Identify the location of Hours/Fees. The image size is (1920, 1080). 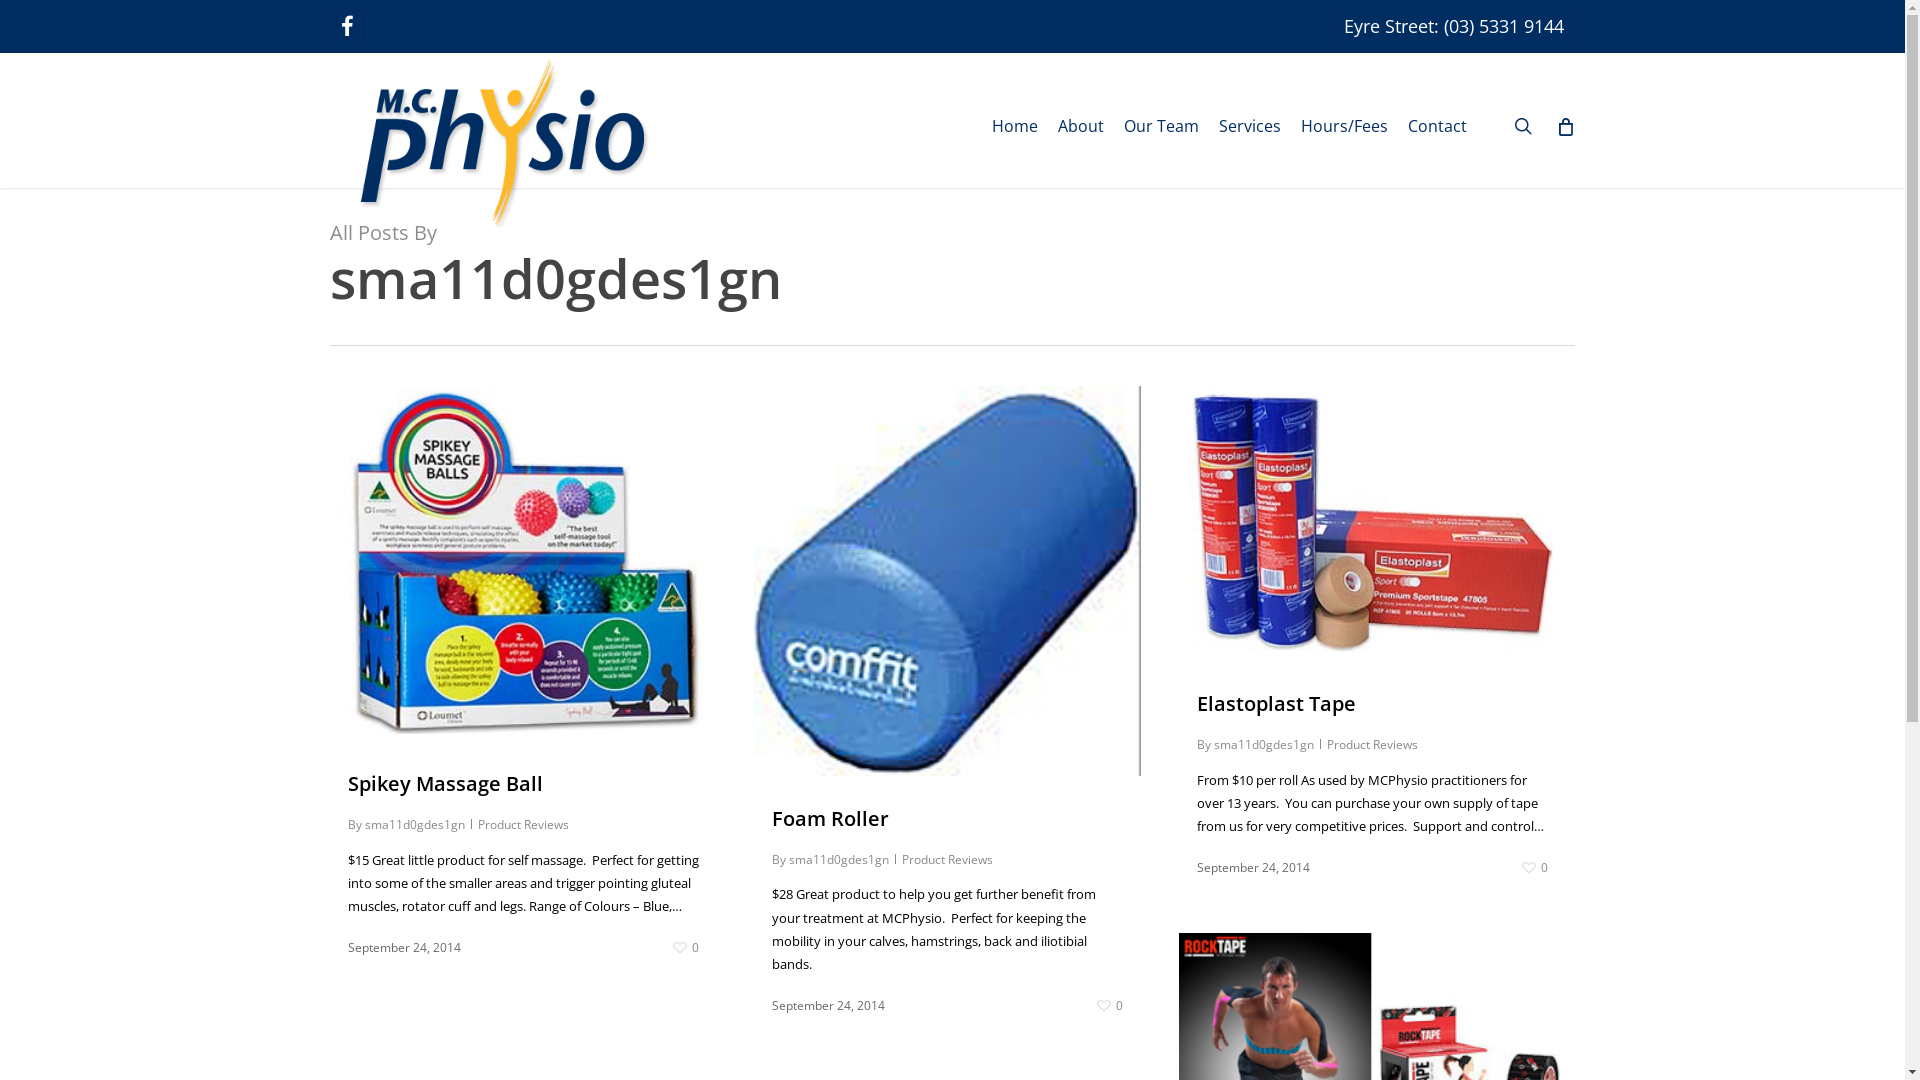
(1344, 126).